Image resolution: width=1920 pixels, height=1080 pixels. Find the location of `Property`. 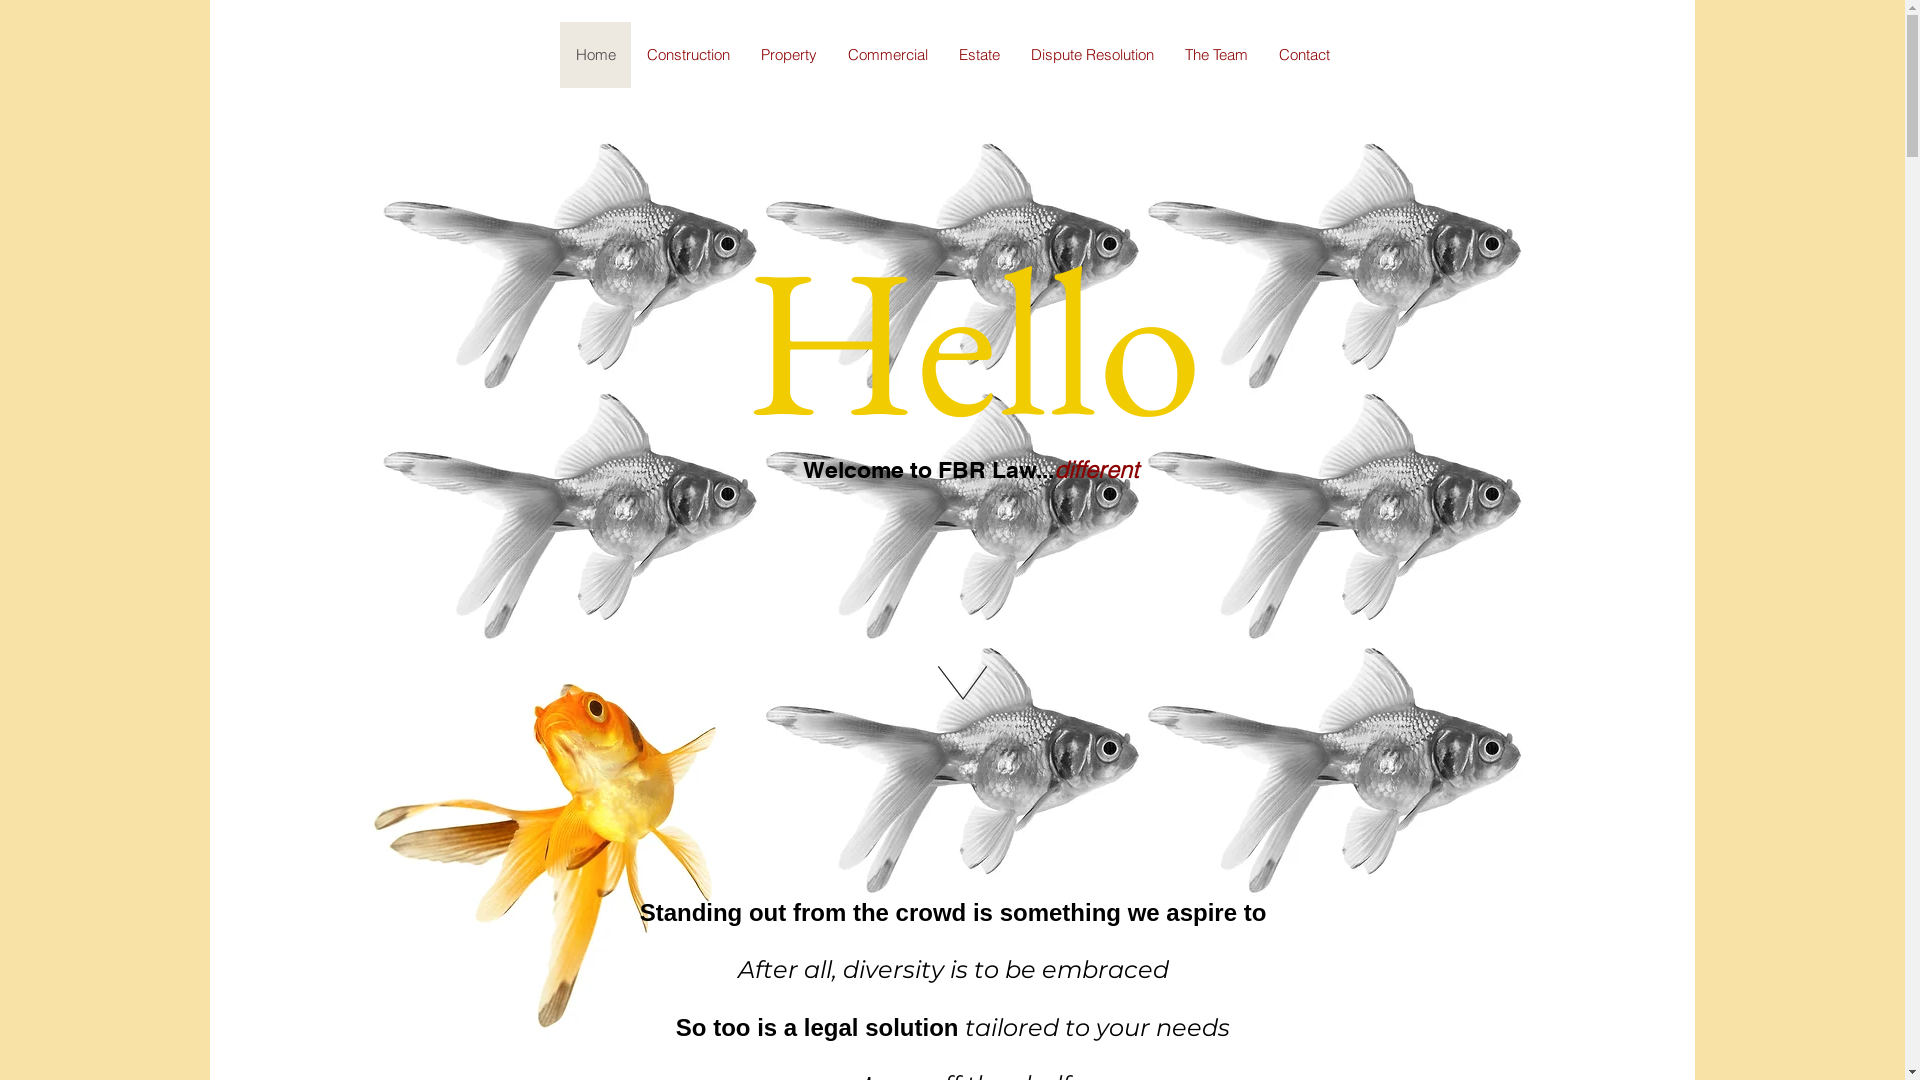

Property is located at coordinates (788, 55).